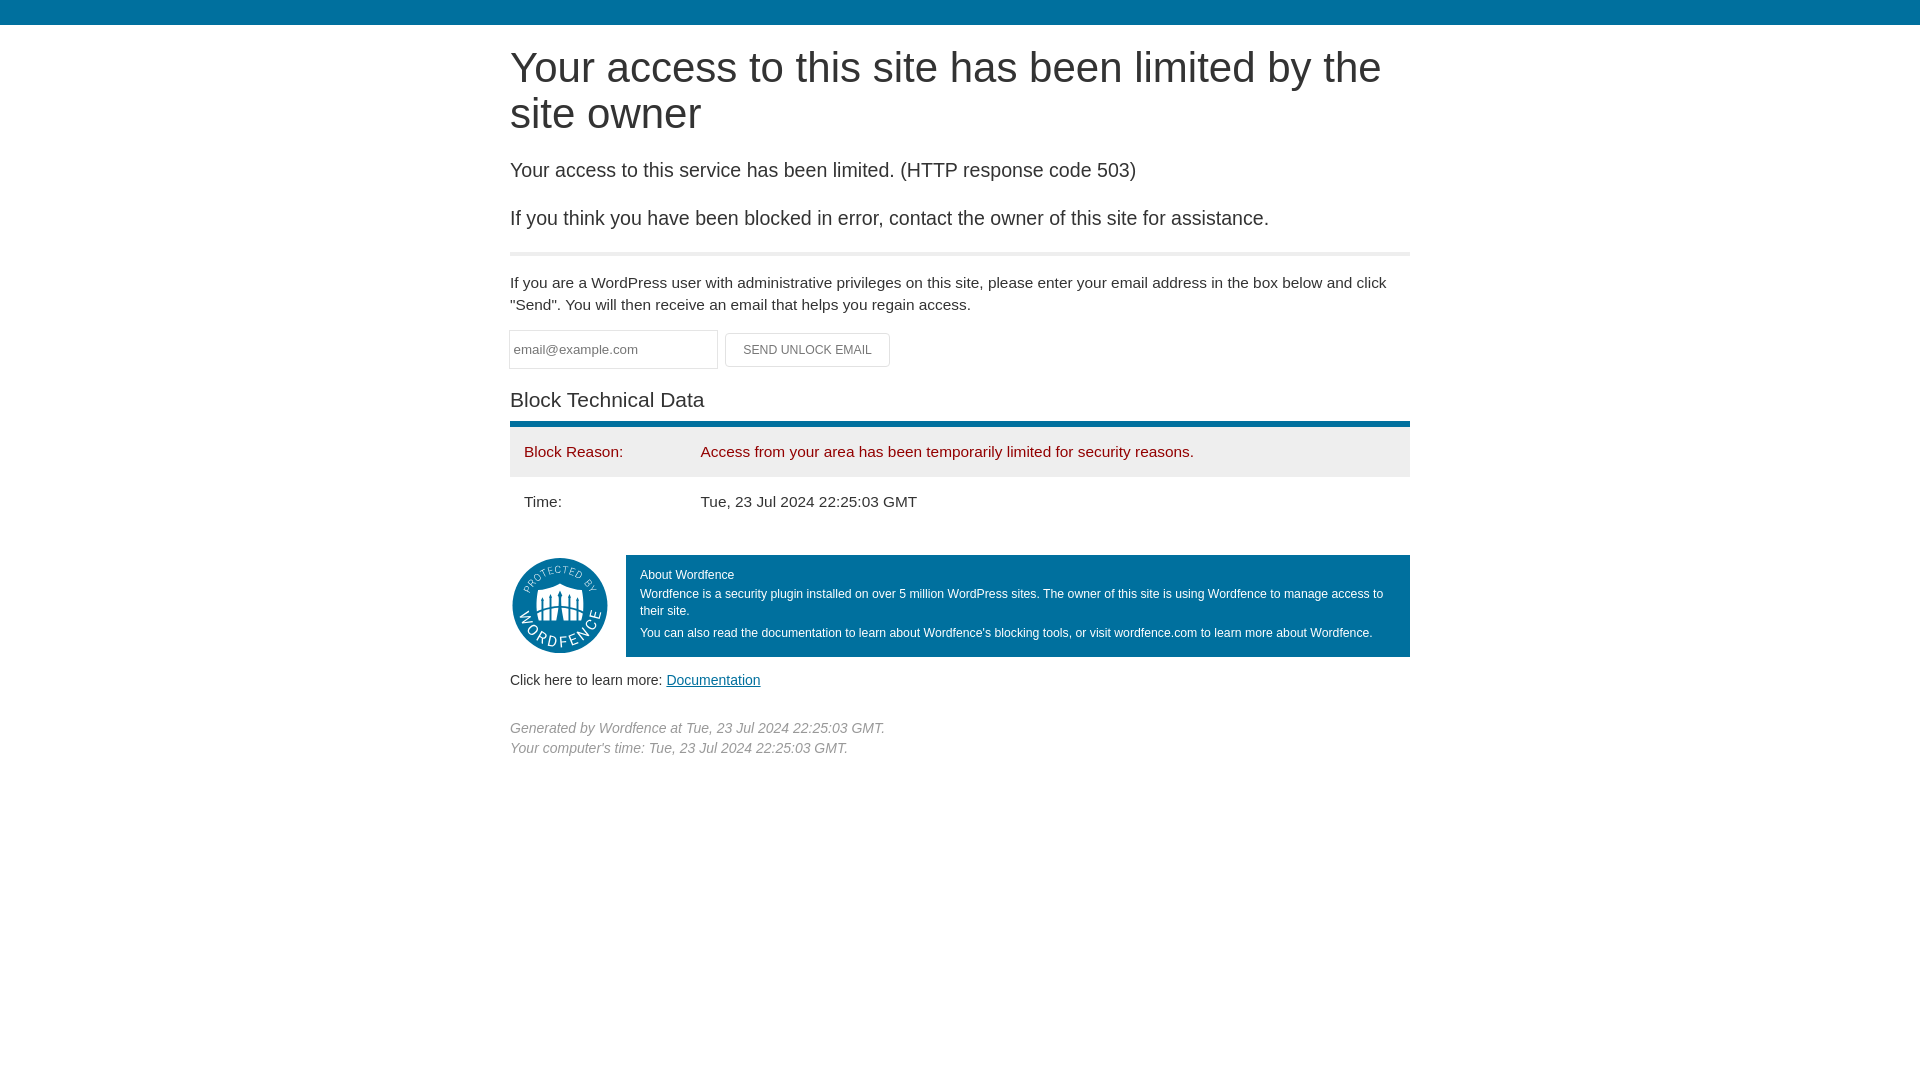 The image size is (1920, 1080). What do you see at coordinates (808, 350) in the screenshot?
I see `Send Unlock Email` at bounding box center [808, 350].